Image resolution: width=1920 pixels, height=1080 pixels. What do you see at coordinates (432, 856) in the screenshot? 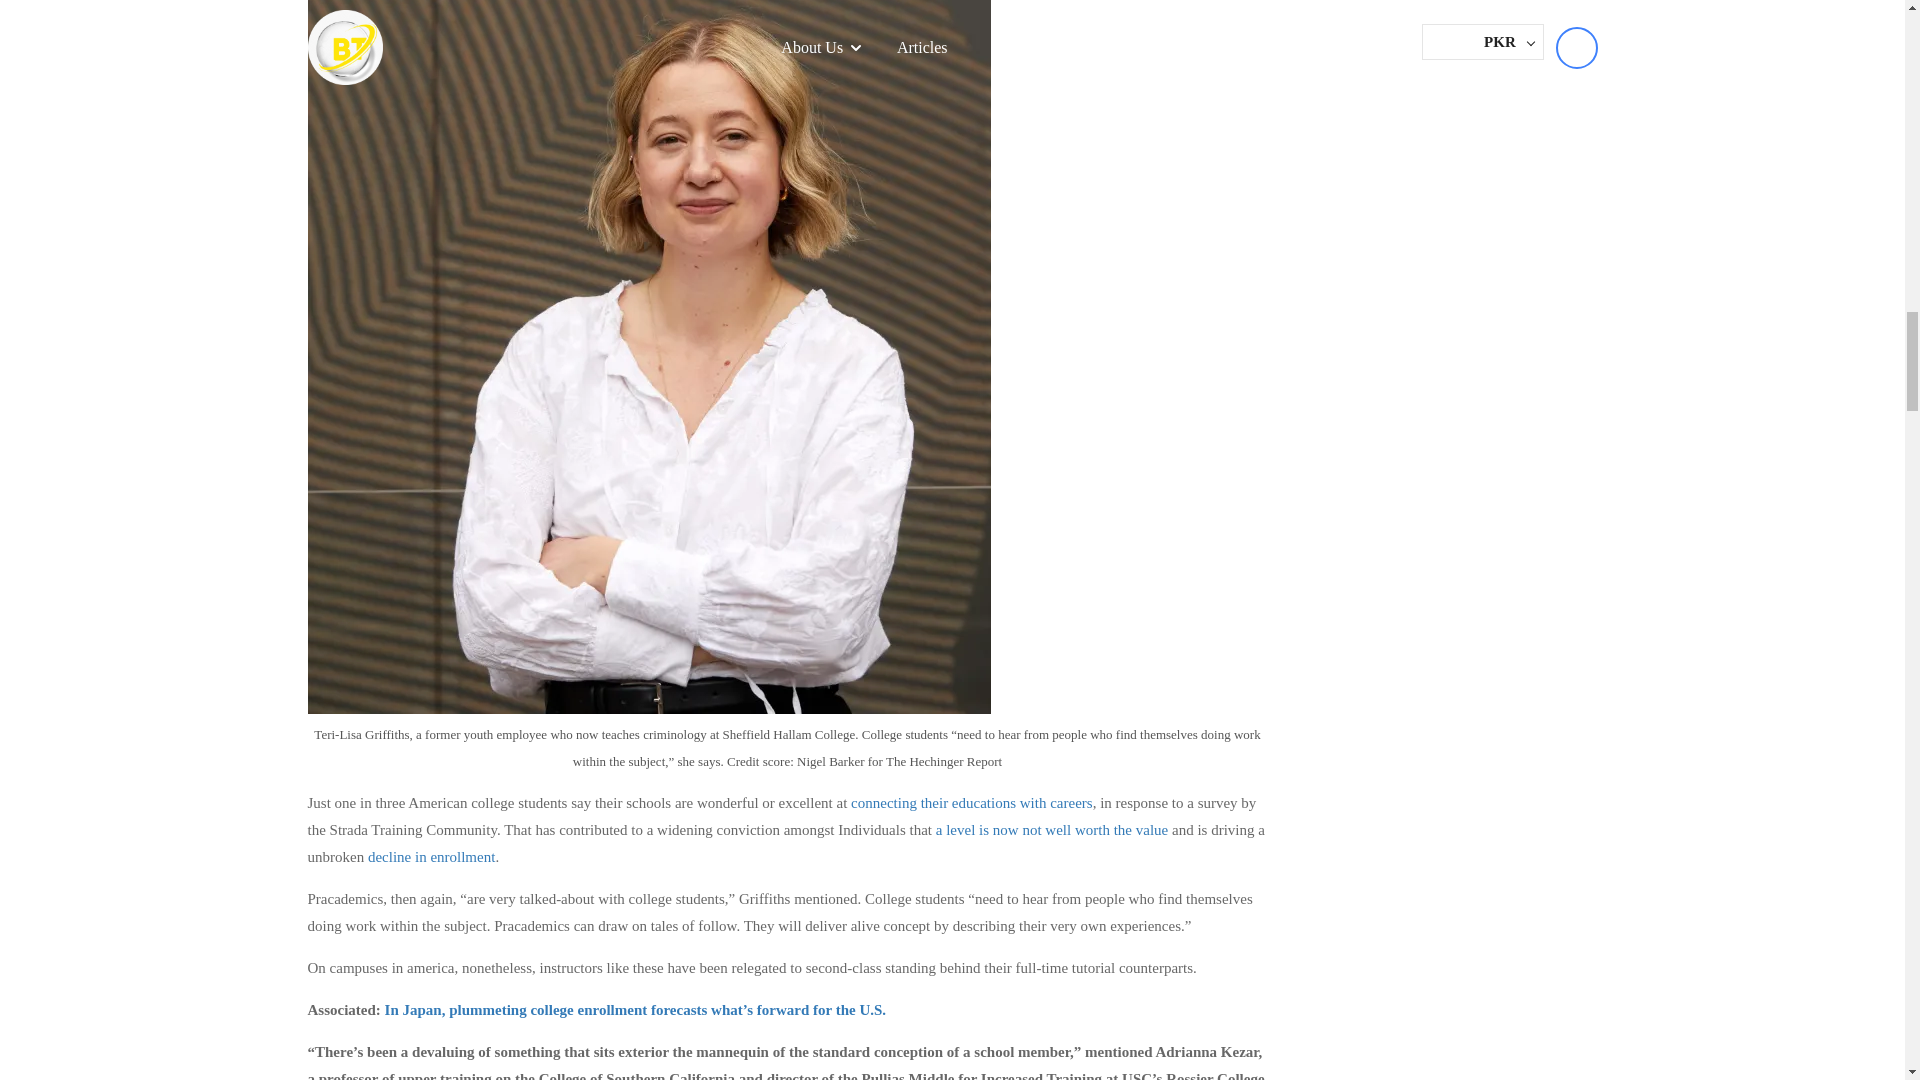
I see `decline in enrollment` at bounding box center [432, 856].